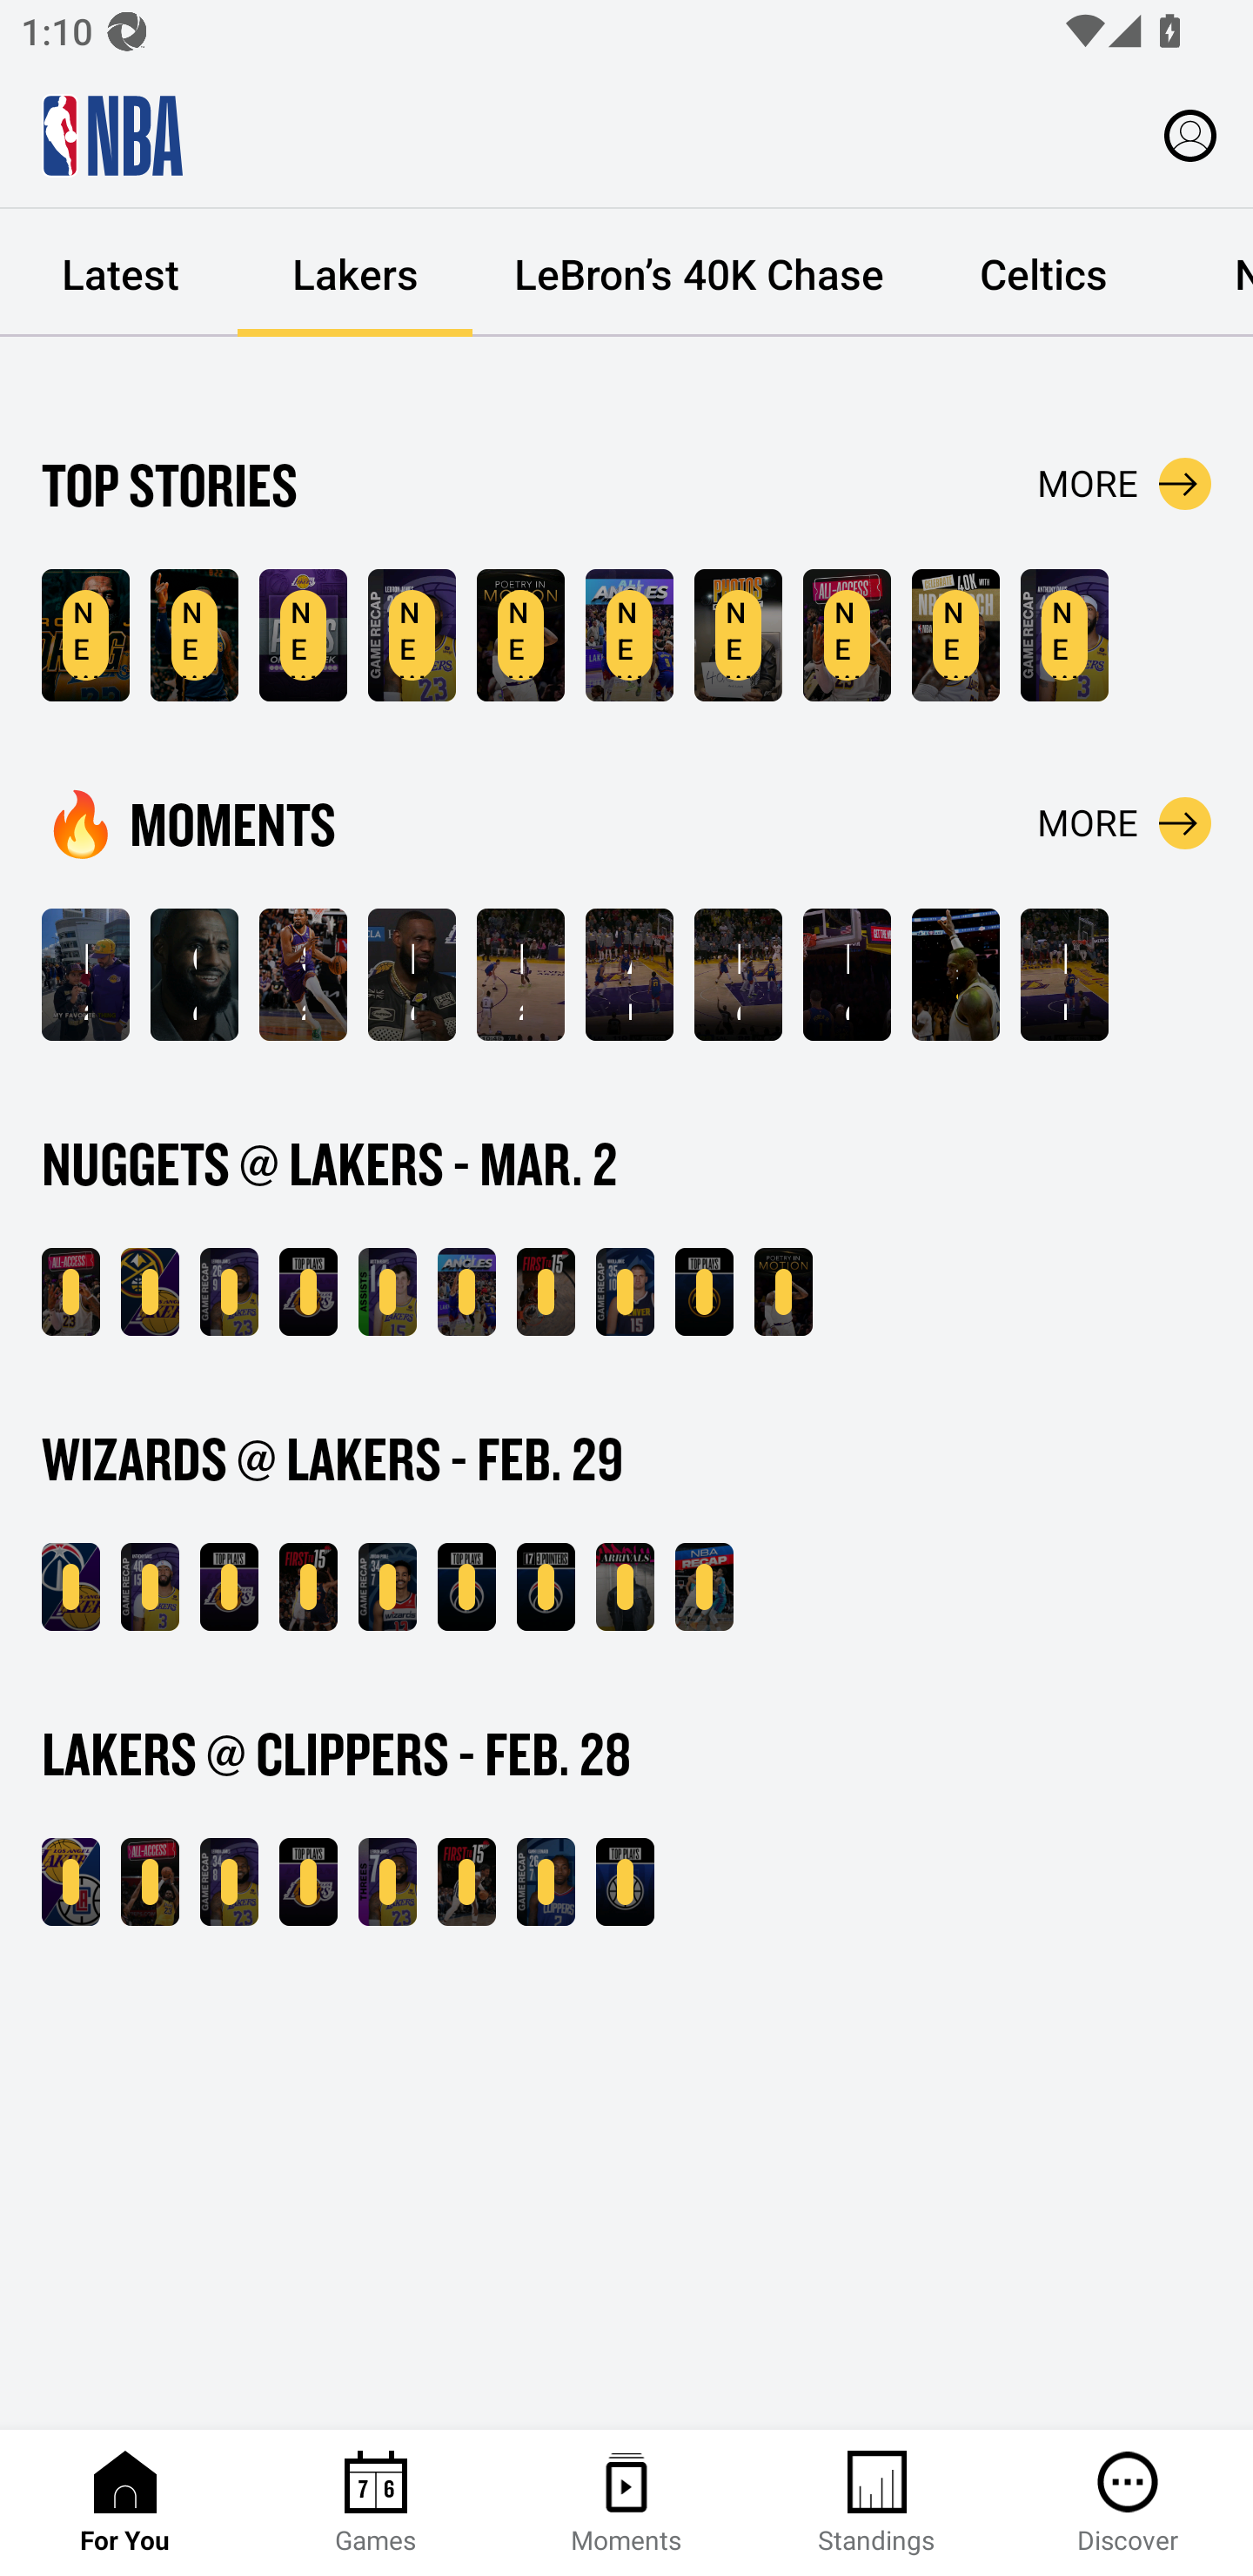  Describe the element at coordinates (955, 635) in the screenshot. I see `Shop LeBron Merch Now 👑🛒 NEW` at that location.